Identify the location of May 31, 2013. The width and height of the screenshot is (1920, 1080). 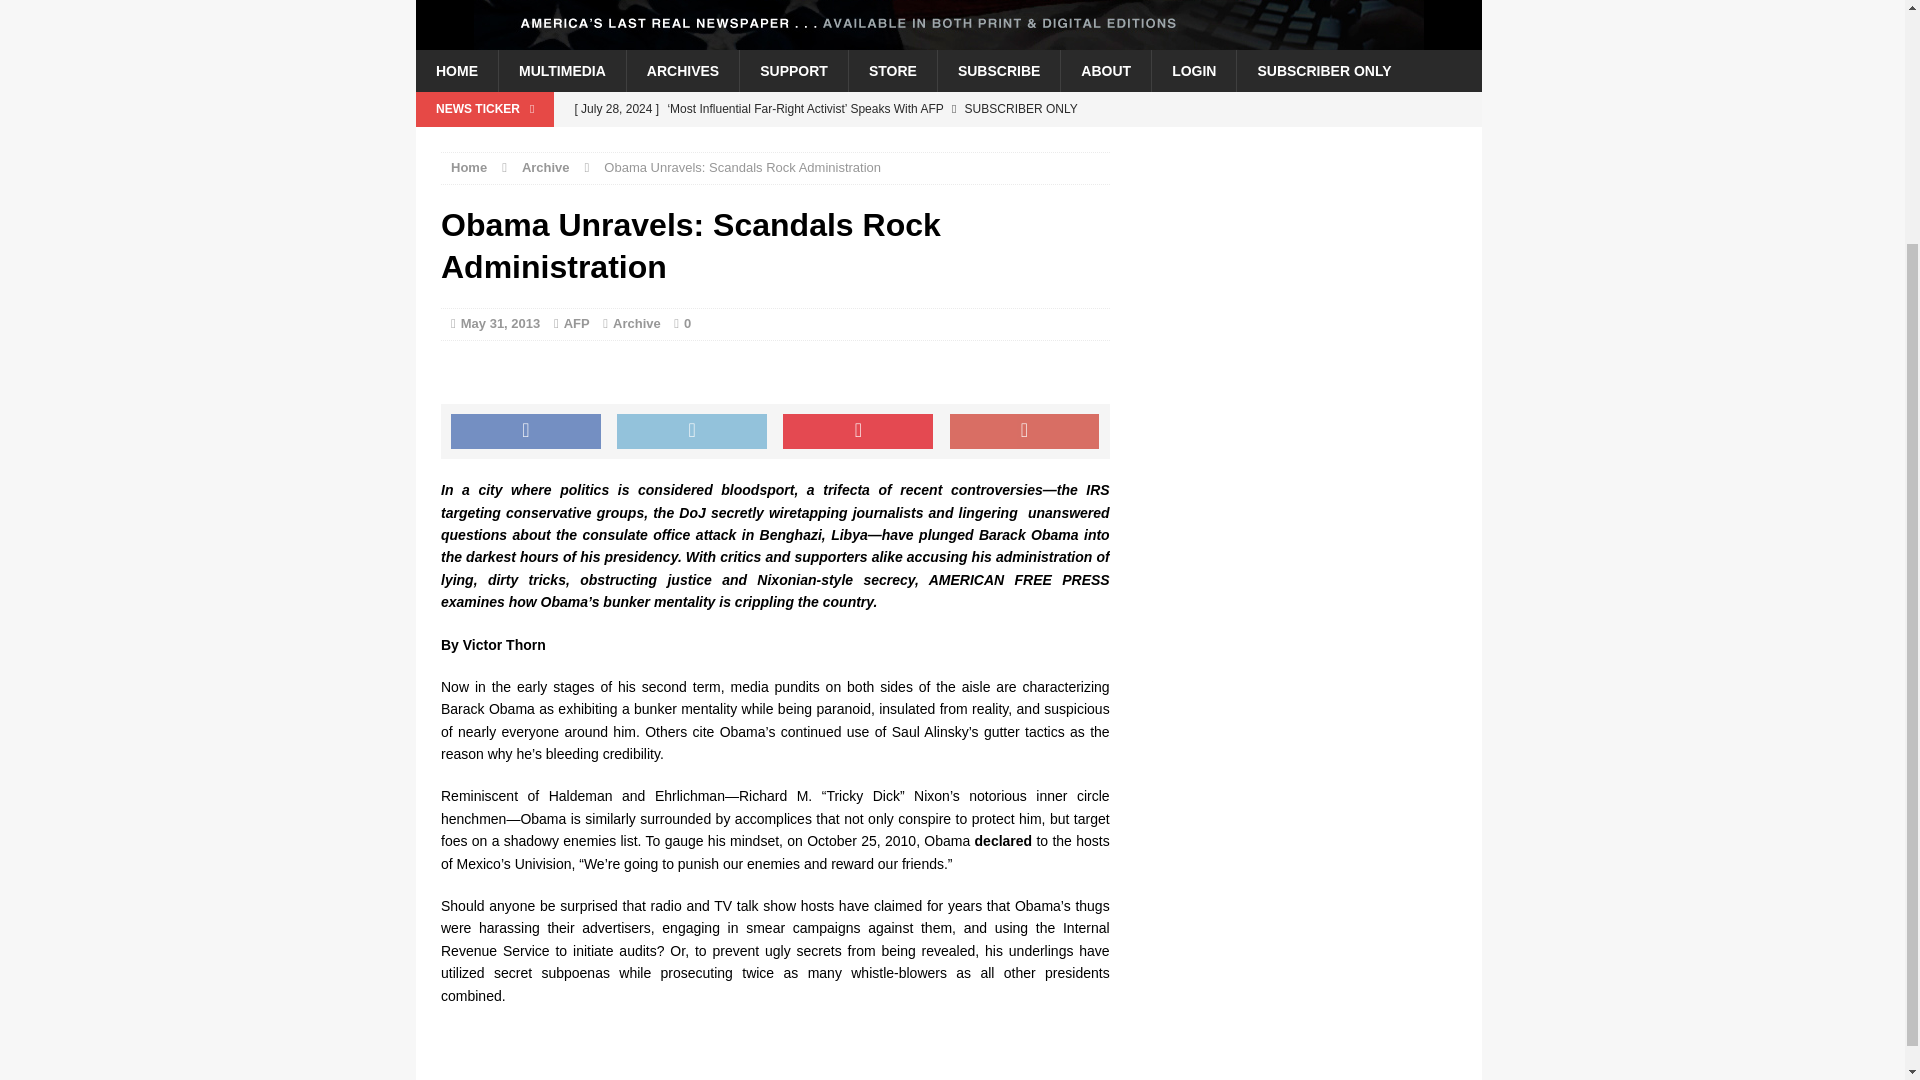
(500, 323).